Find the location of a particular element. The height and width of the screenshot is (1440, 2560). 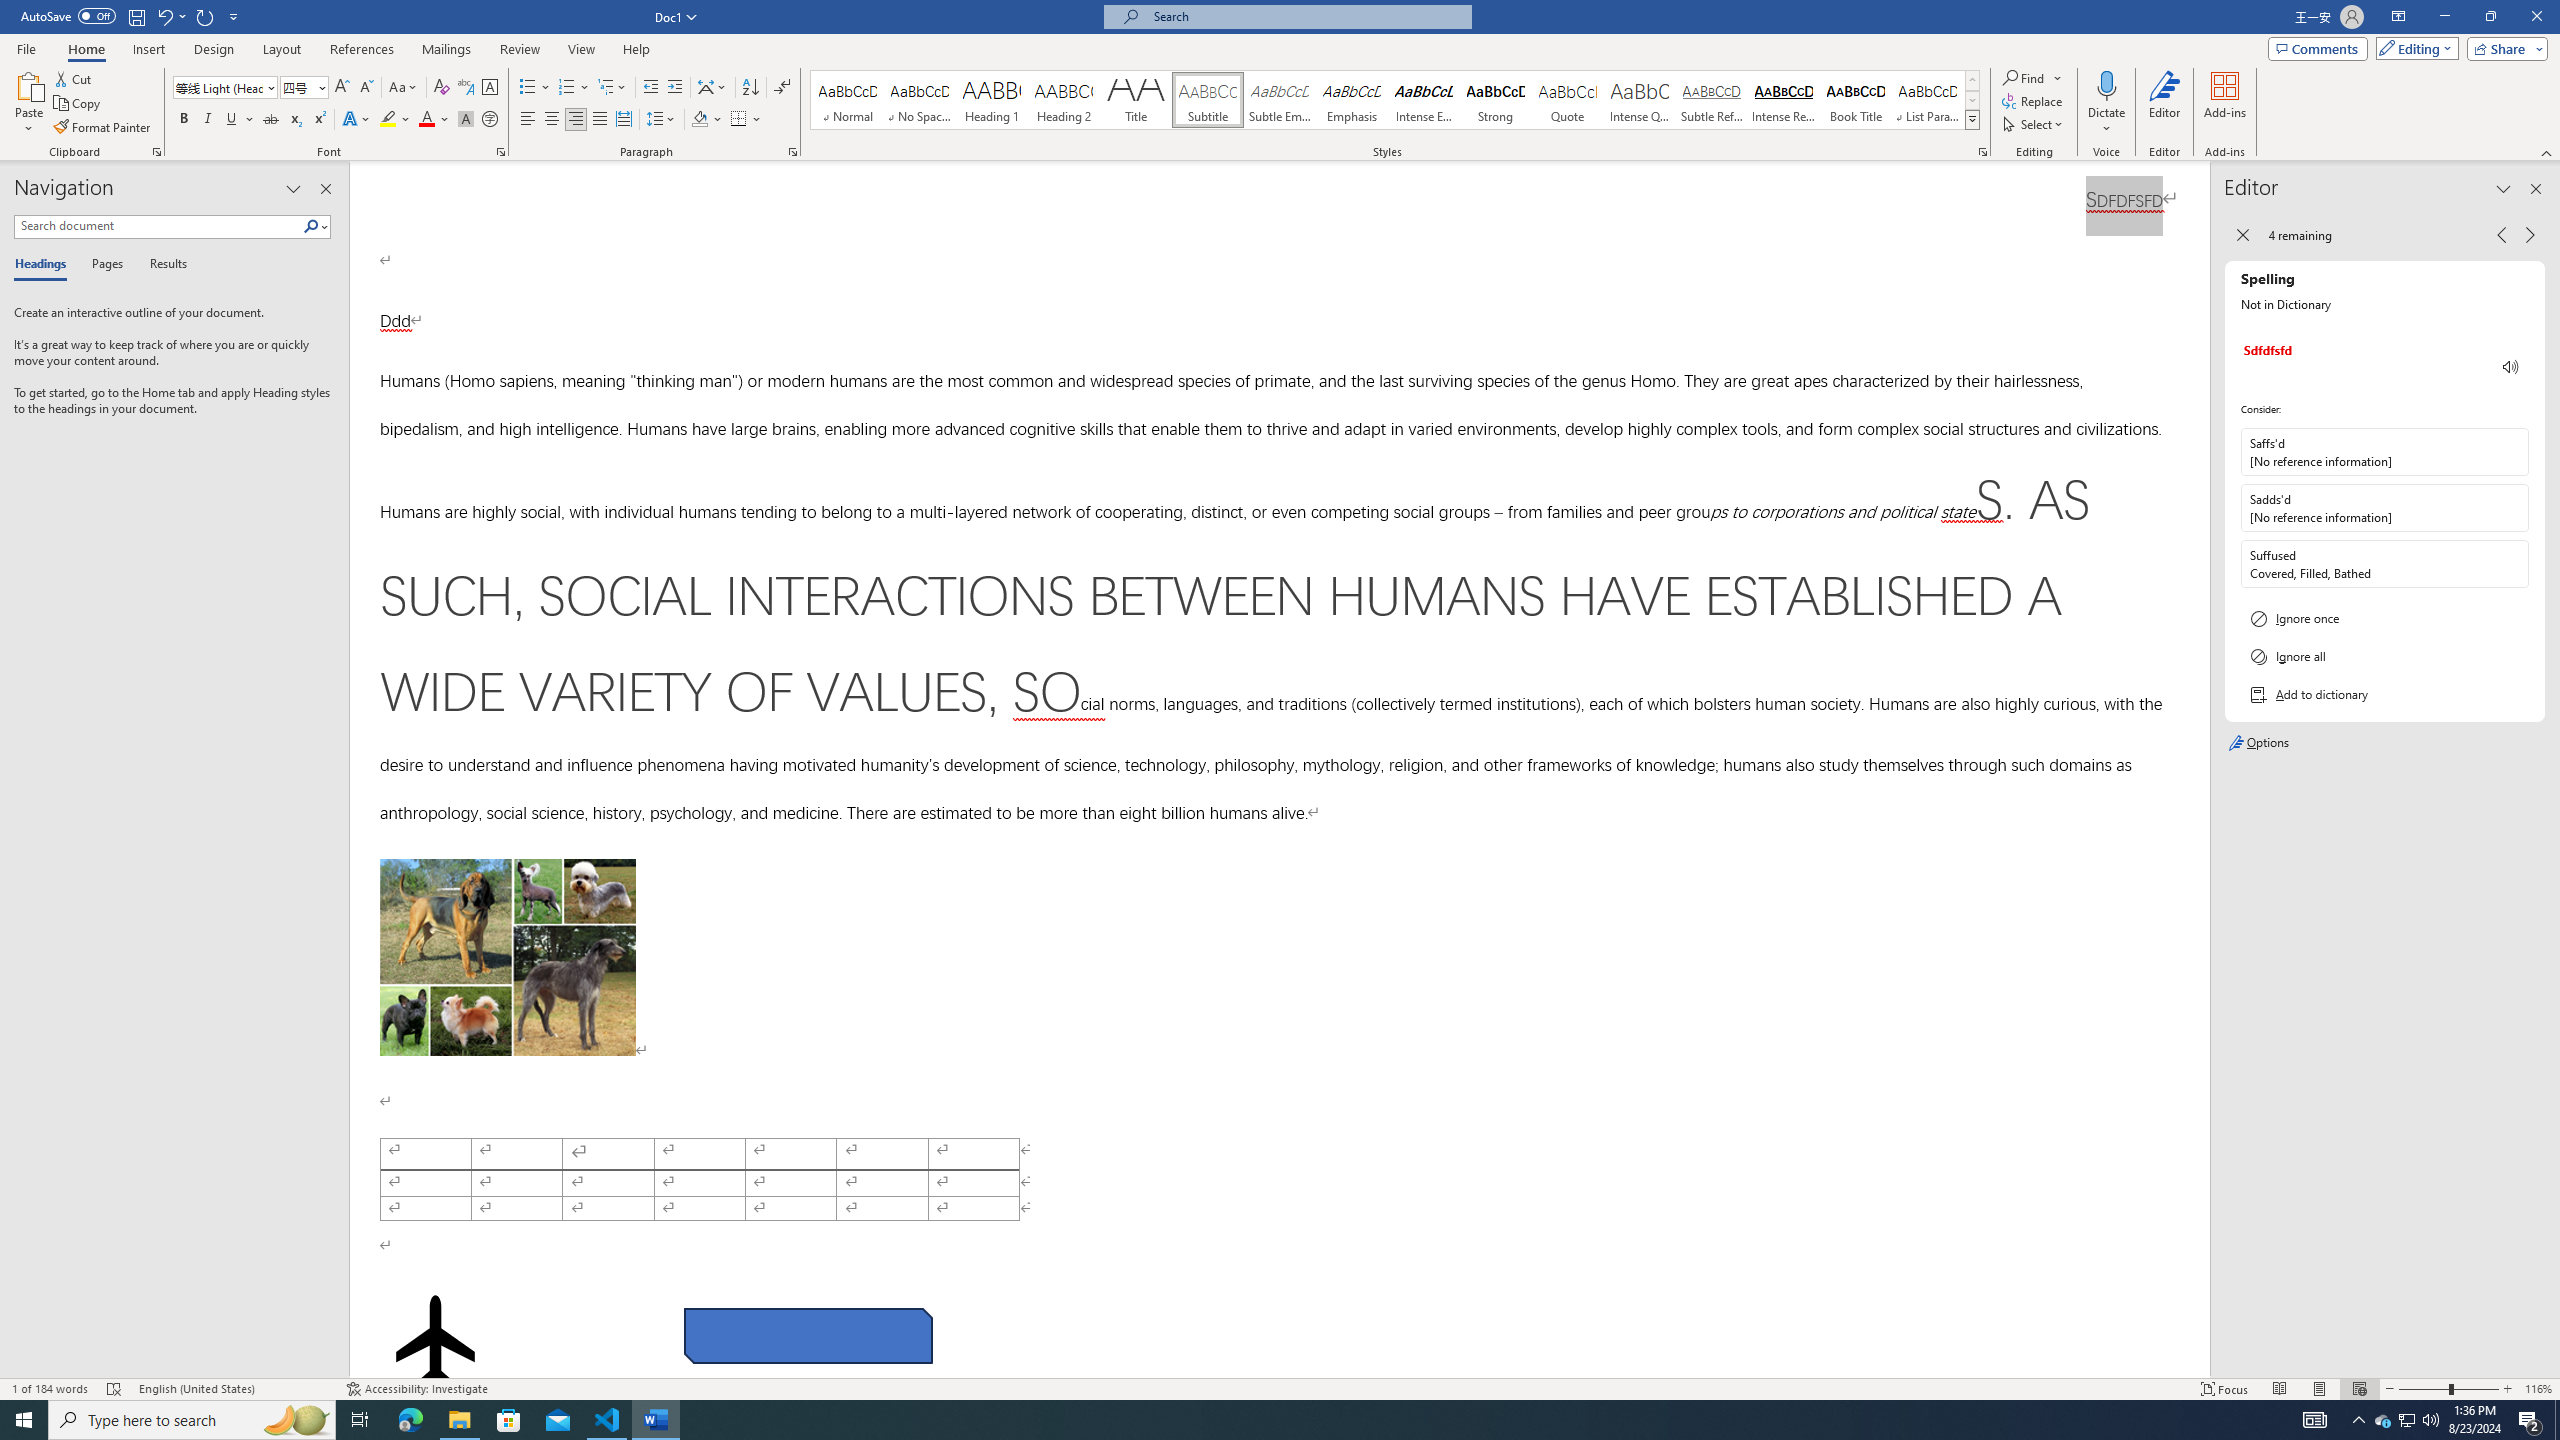

Editor is located at coordinates (2166, 103).